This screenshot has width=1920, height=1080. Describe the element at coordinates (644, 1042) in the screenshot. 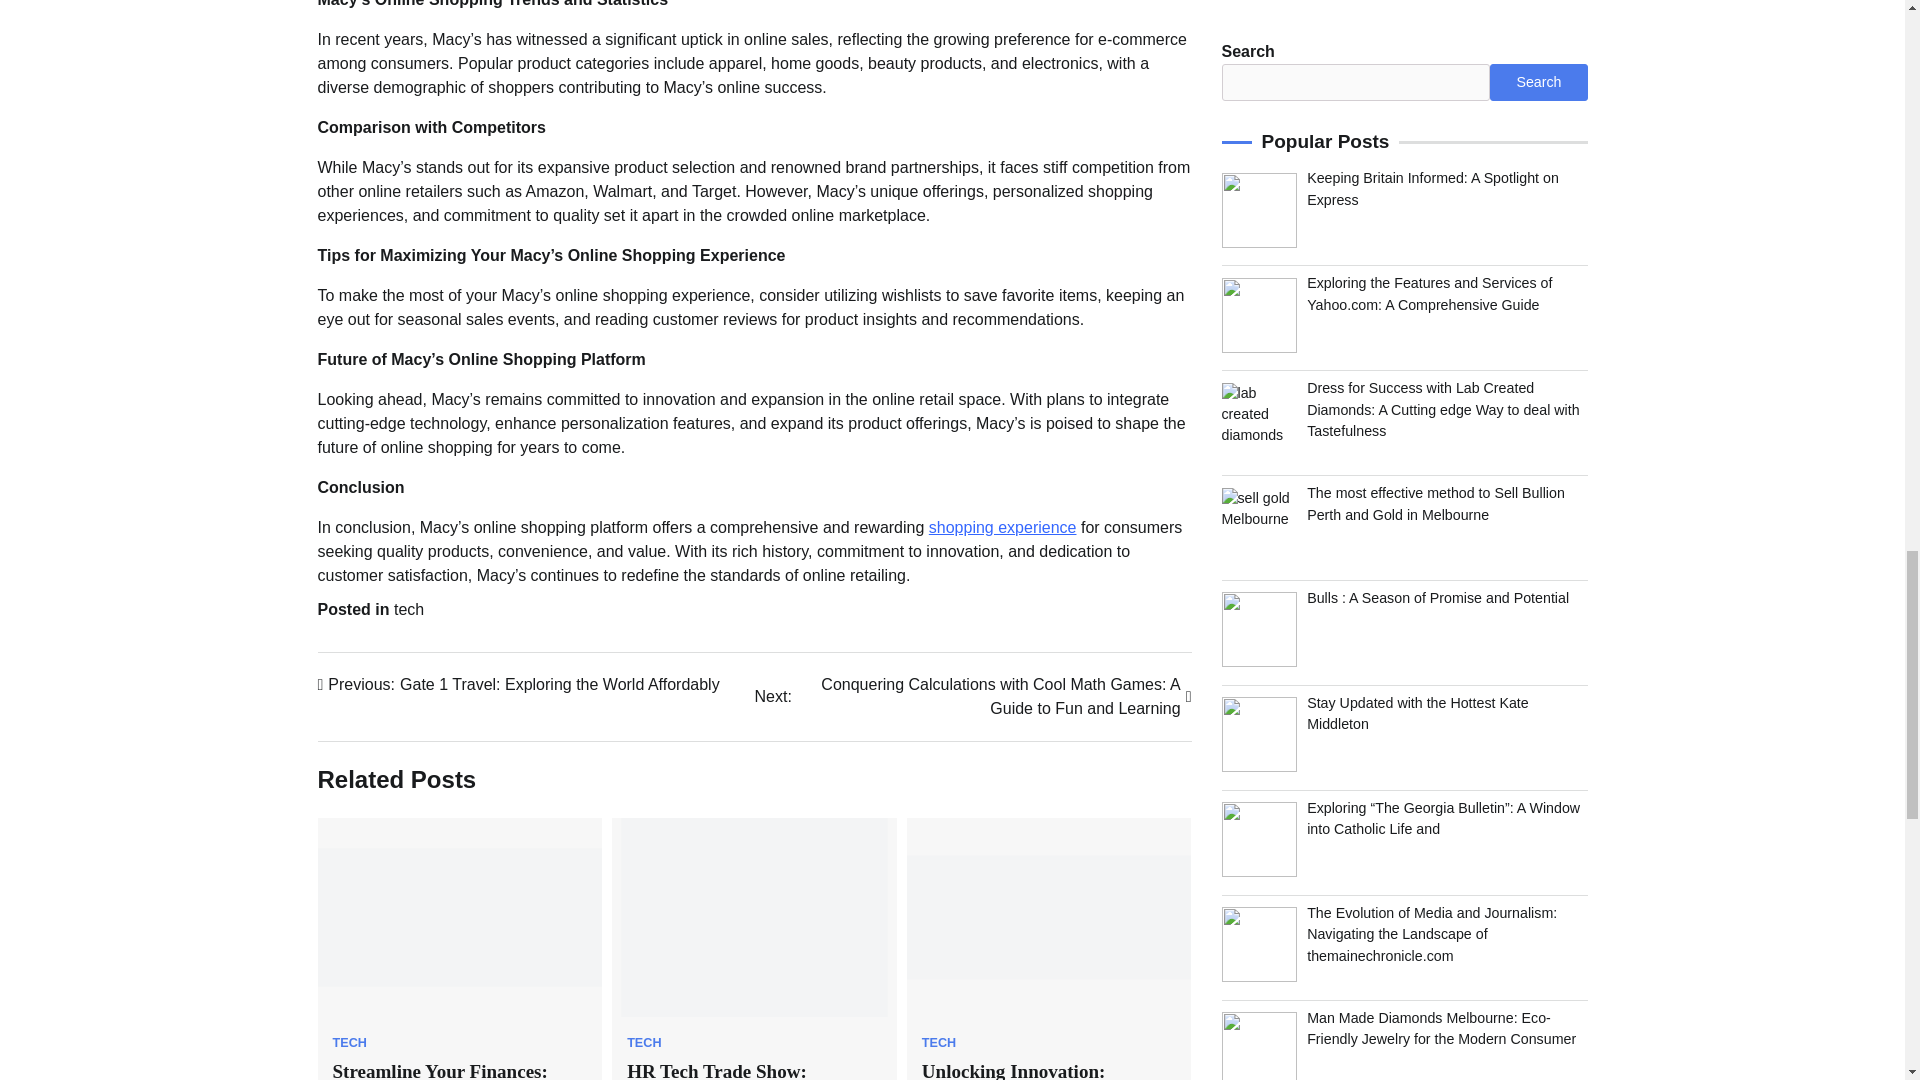

I see `TECH` at that location.